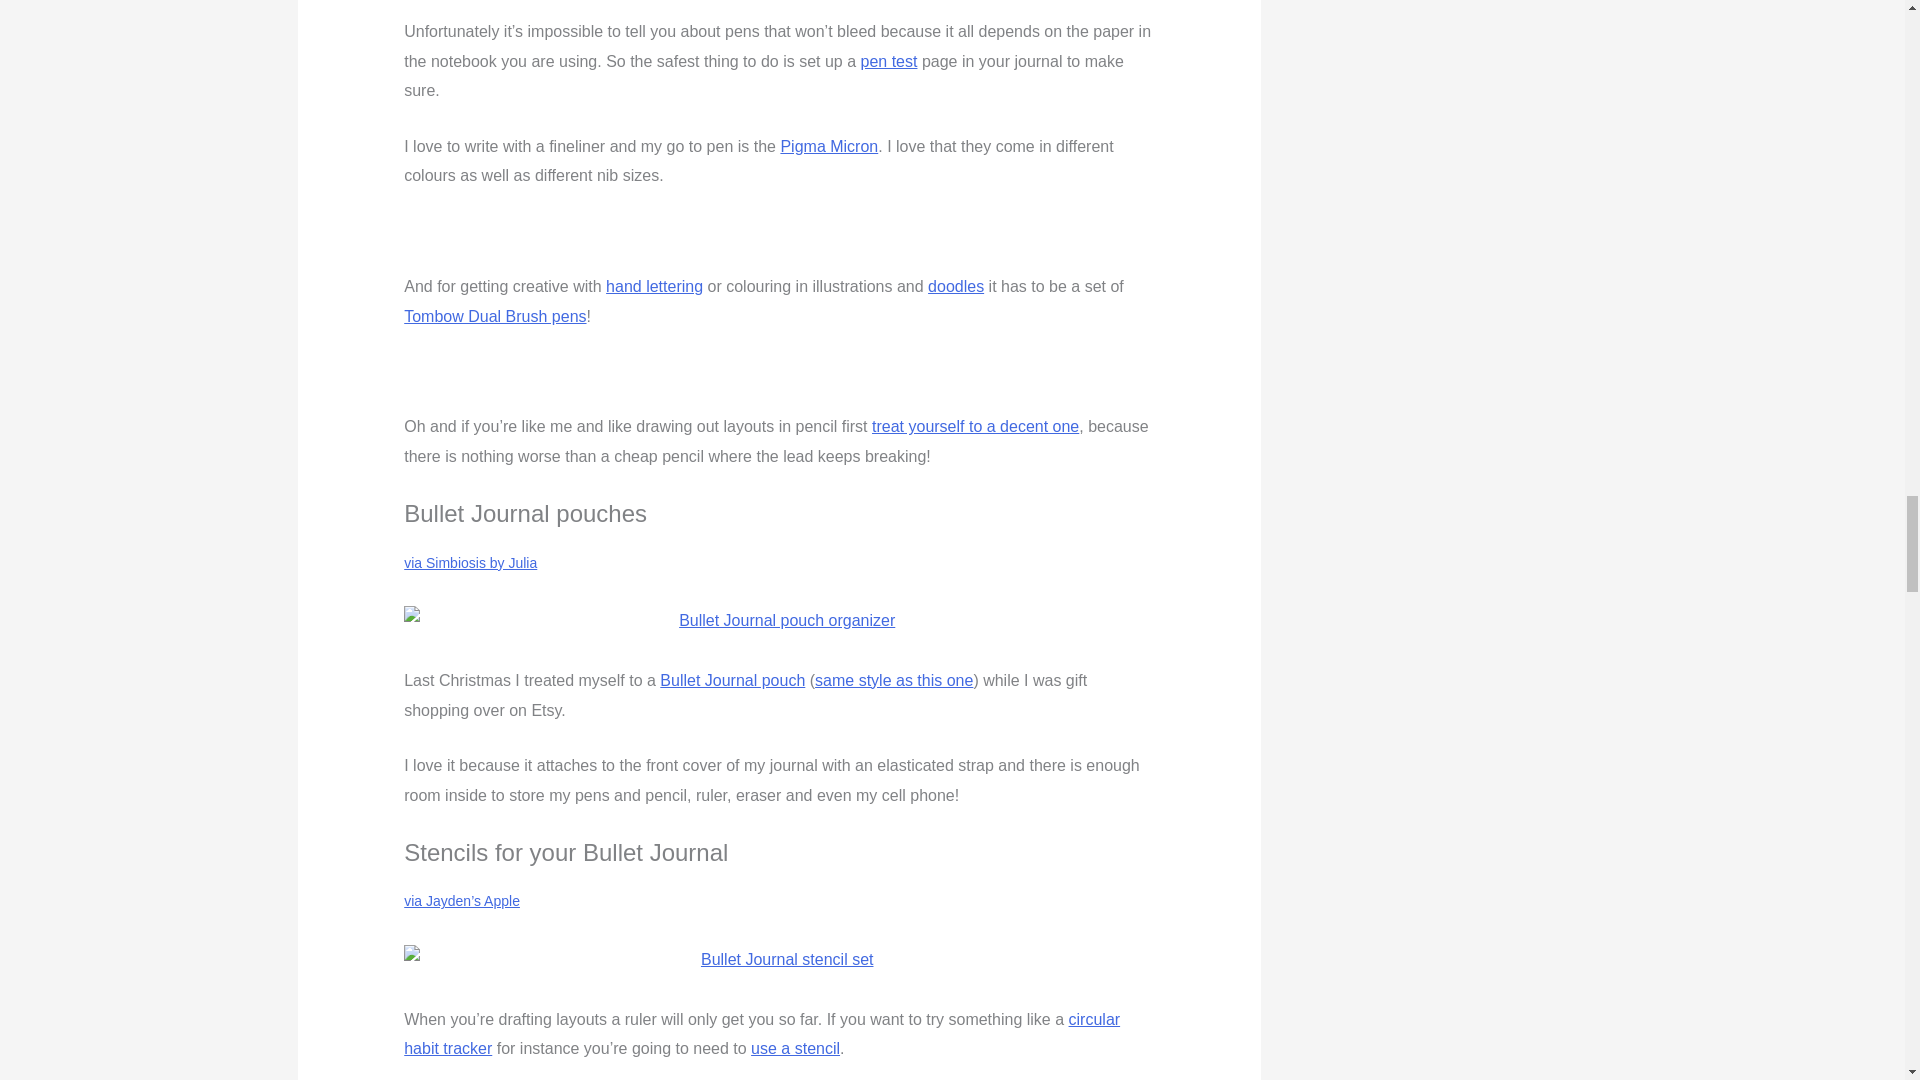  Describe the element at coordinates (975, 426) in the screenshot. I see `treat yourself to a decent one` at that location.